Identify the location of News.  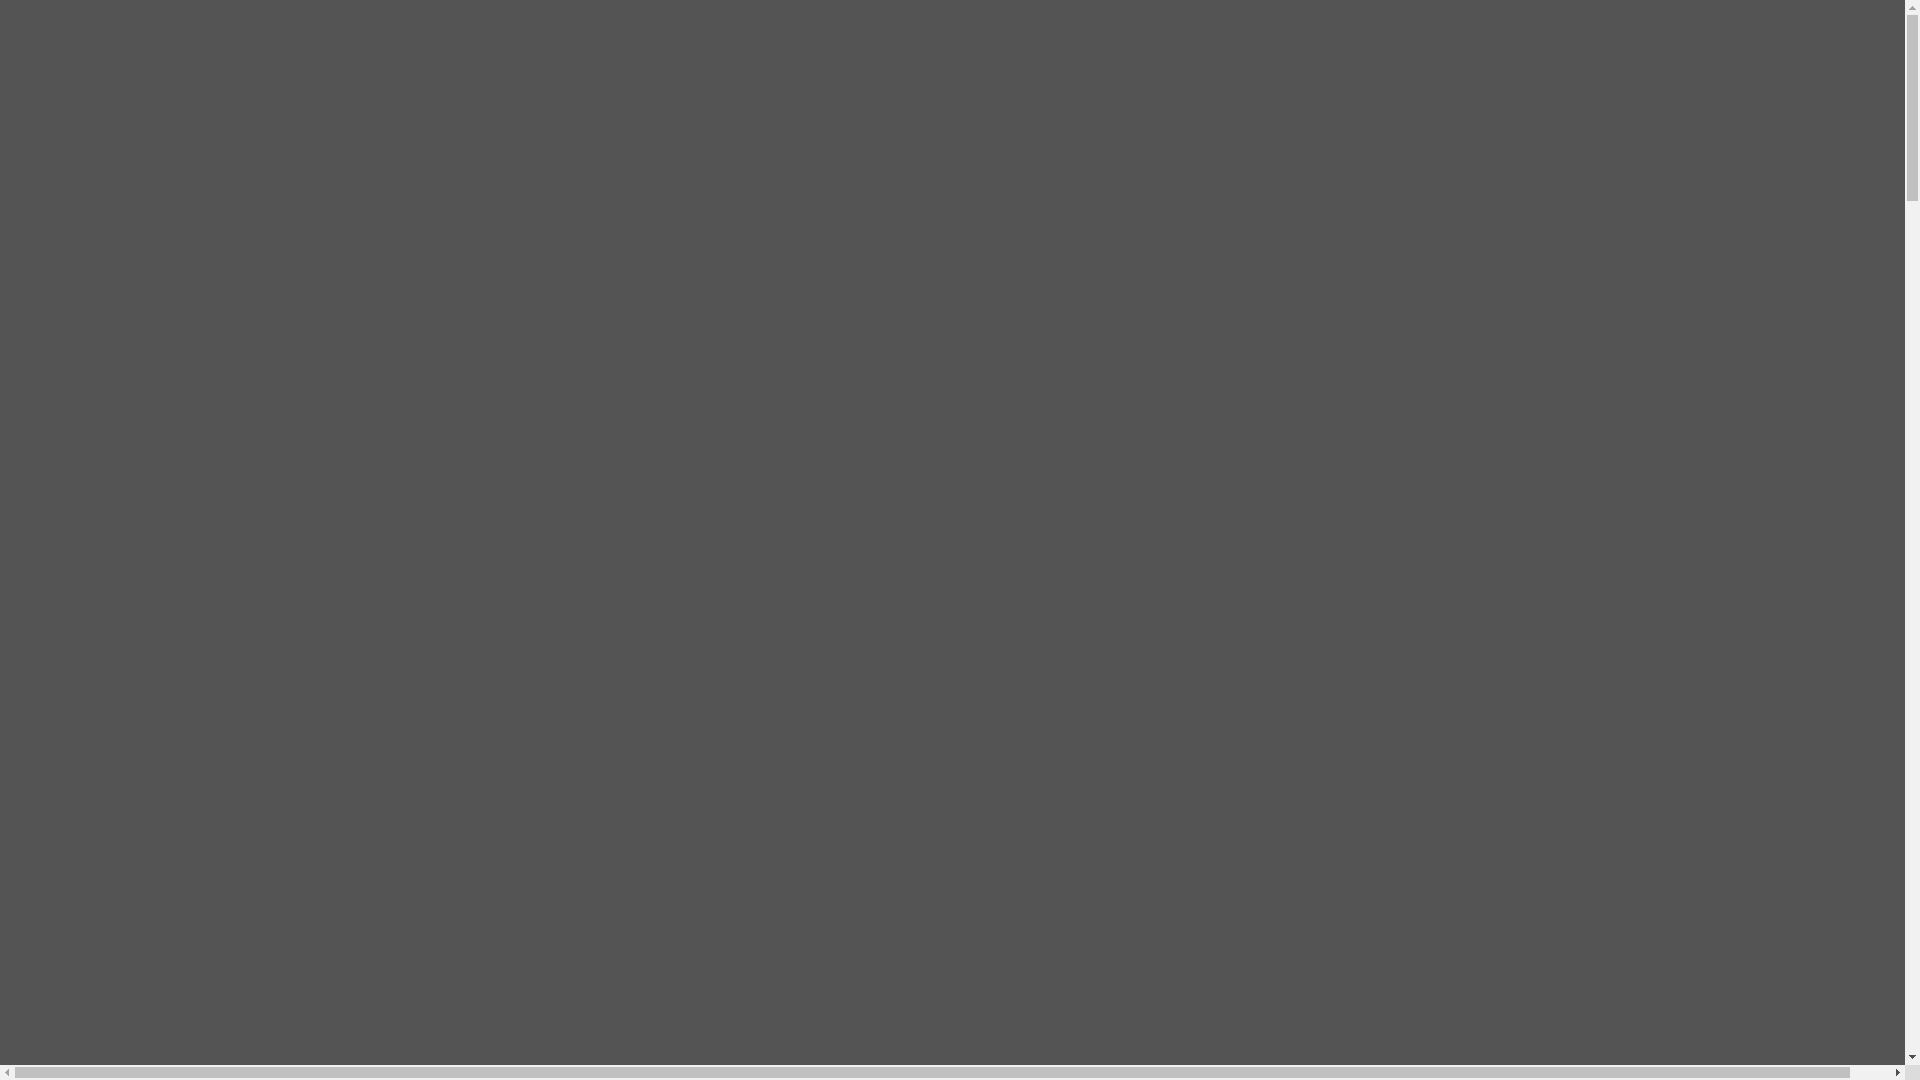
(252, 423).